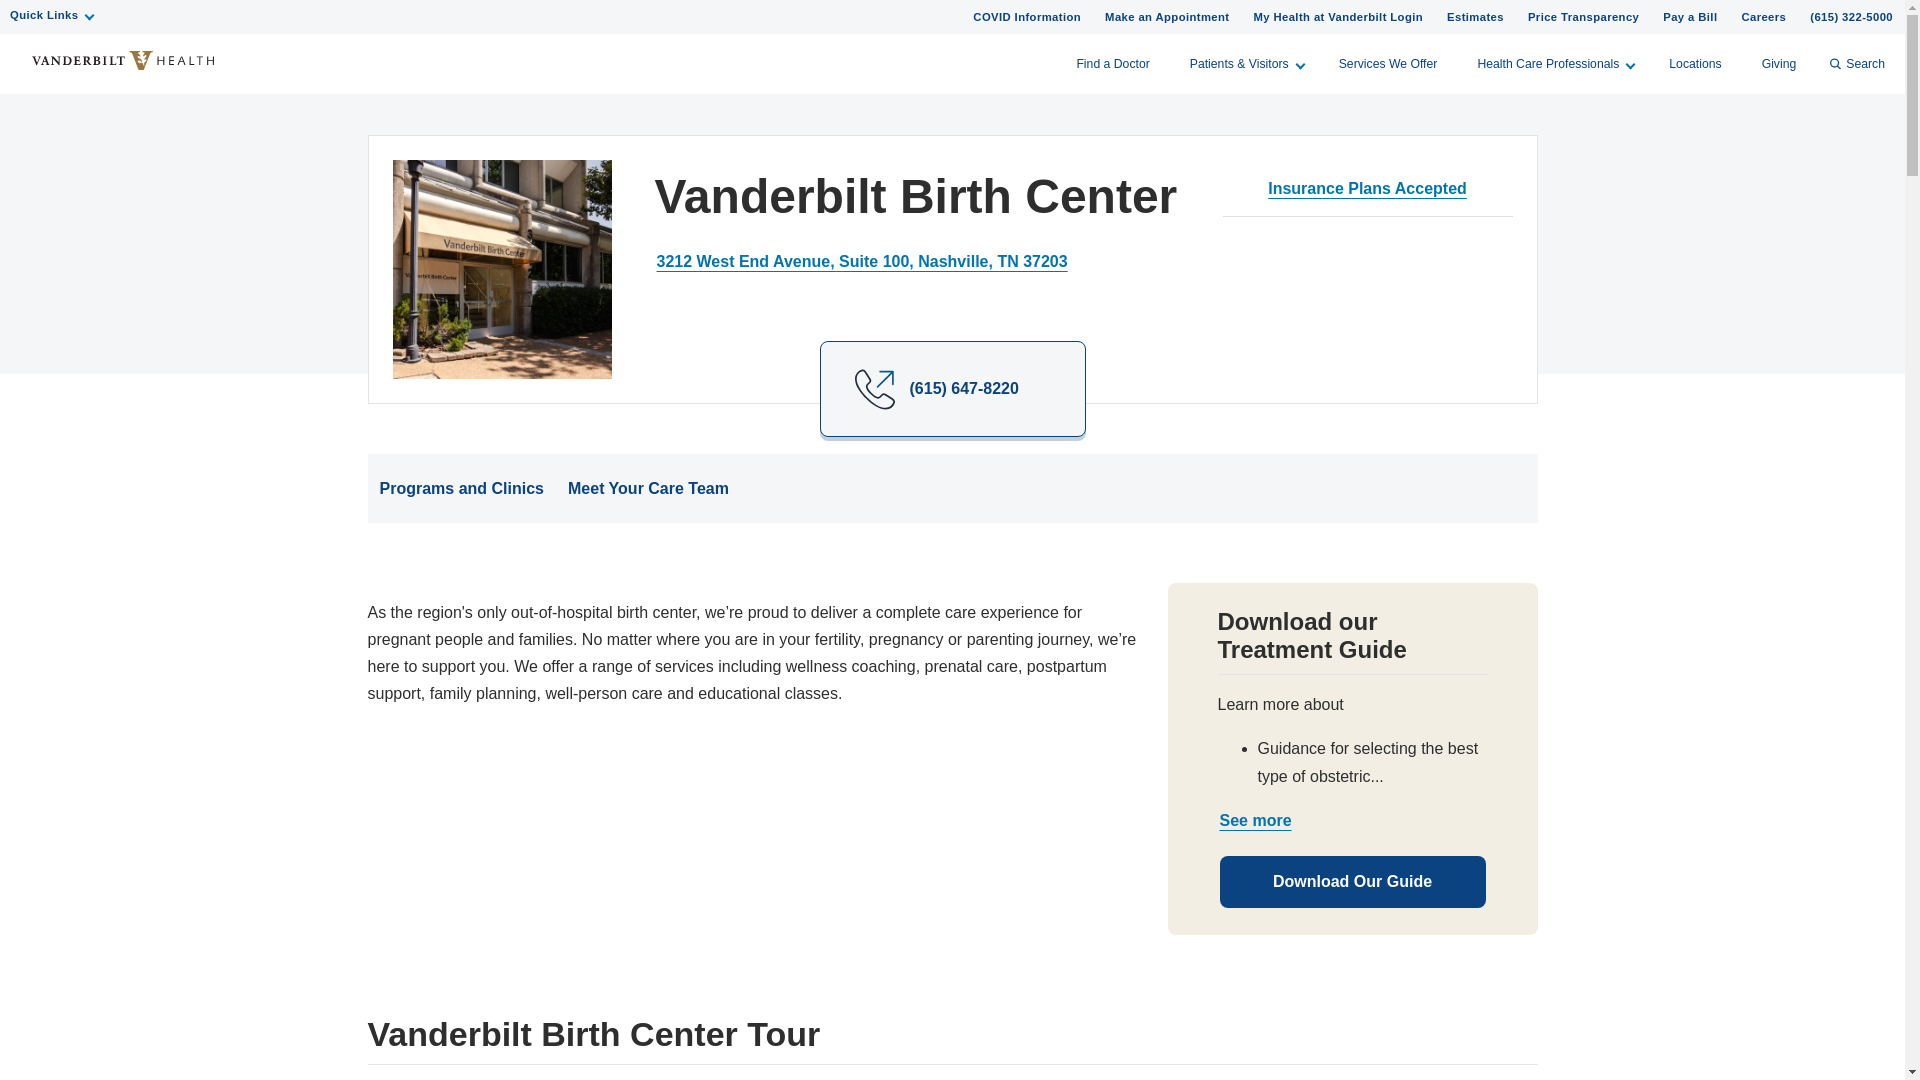 The height and width of the screenshot is (1080, 1920). I want to click on Health Care Professionals, so click(1553, 63).